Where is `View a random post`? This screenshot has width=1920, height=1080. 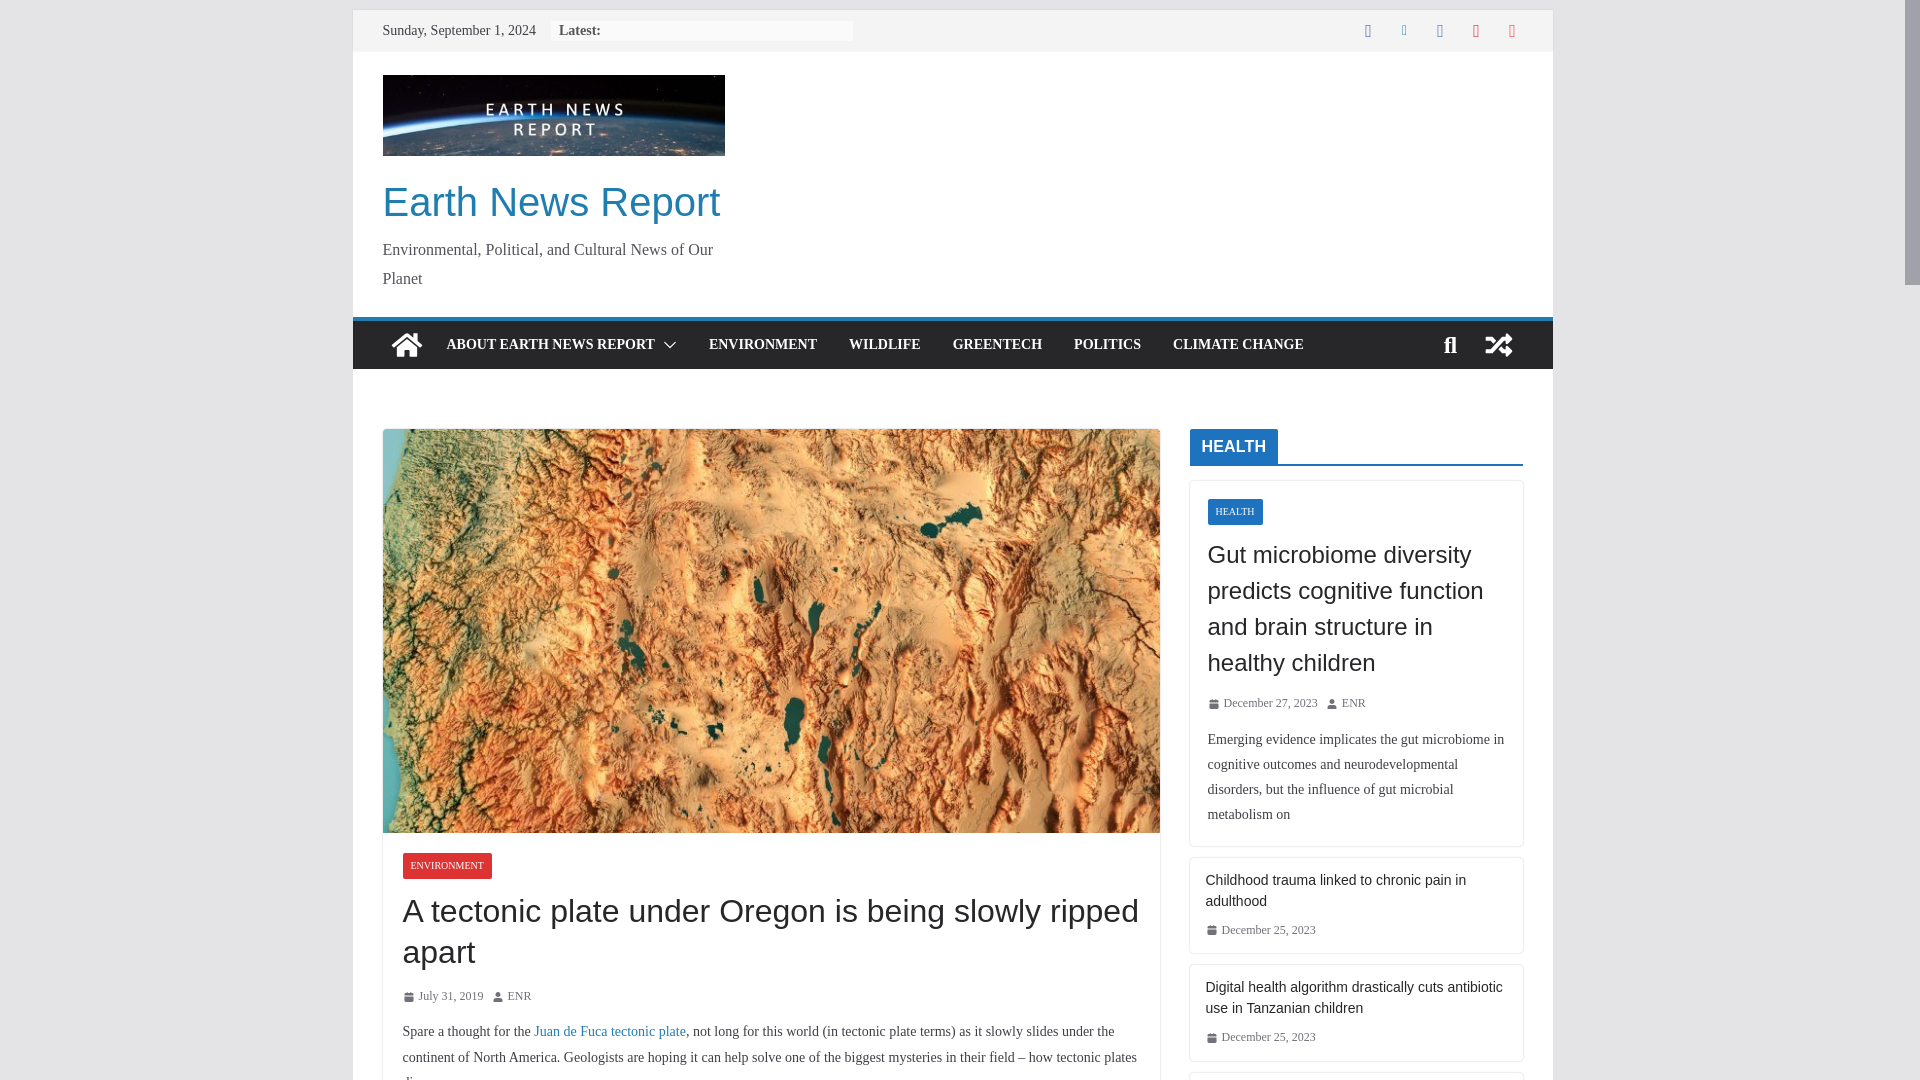 View a random post is located at coordinates (1498, 344).